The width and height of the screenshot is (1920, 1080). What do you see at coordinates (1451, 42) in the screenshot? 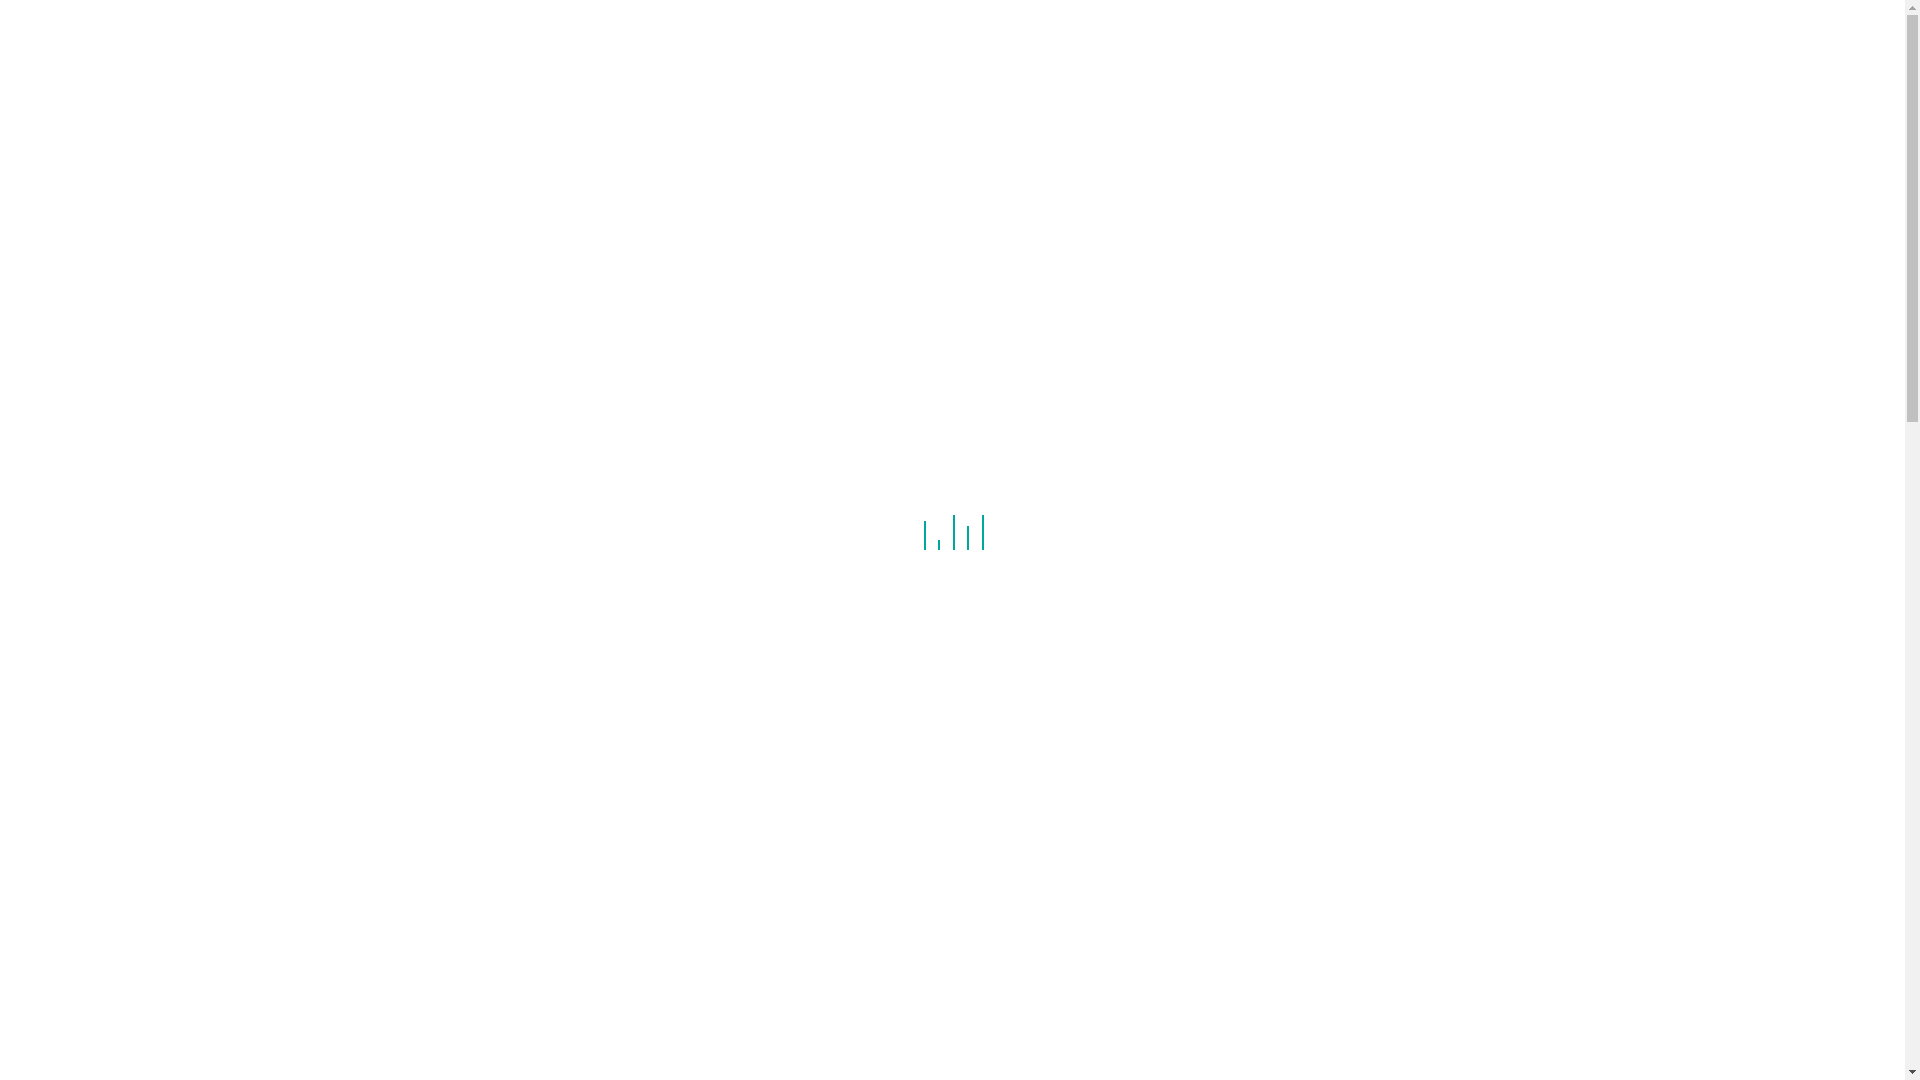
I see `About Us` at bounding box center [1451, 42].